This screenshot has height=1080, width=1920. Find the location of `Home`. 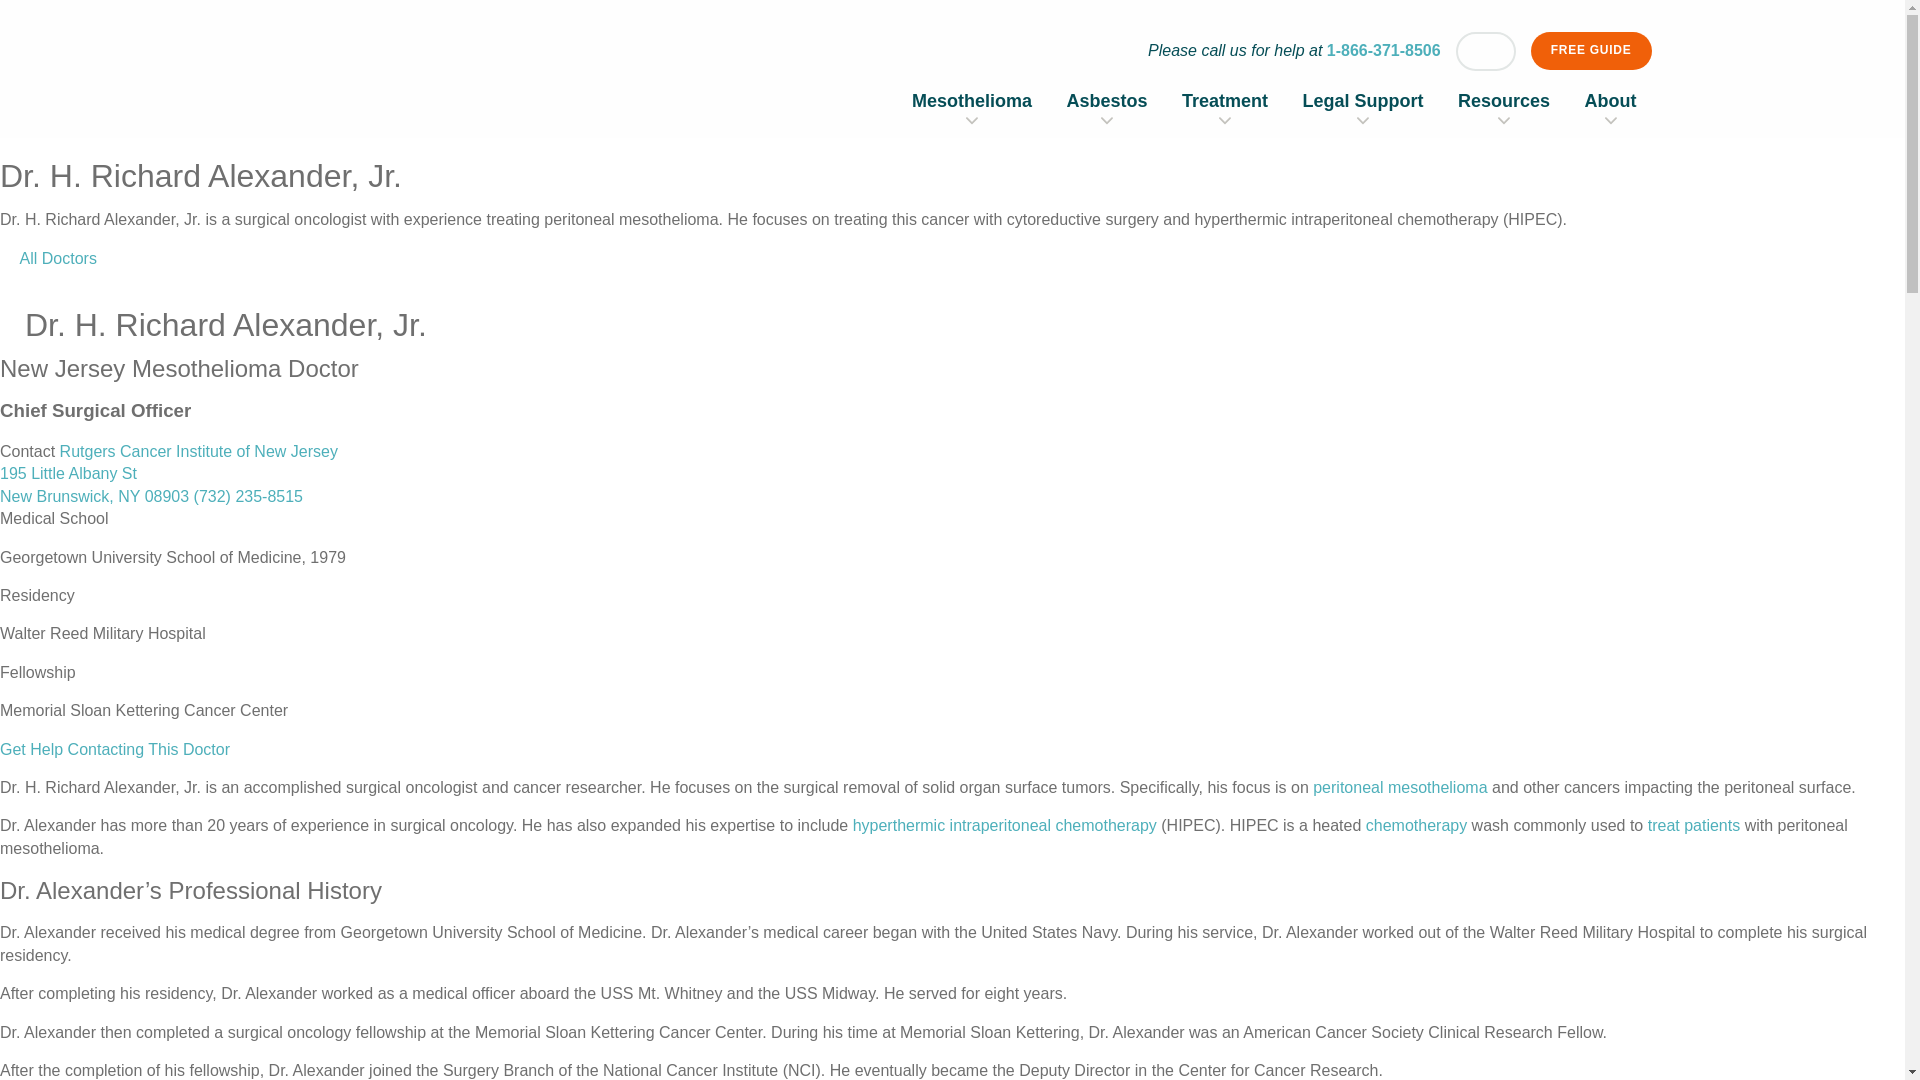

Home is located at coordinates (426, 84).